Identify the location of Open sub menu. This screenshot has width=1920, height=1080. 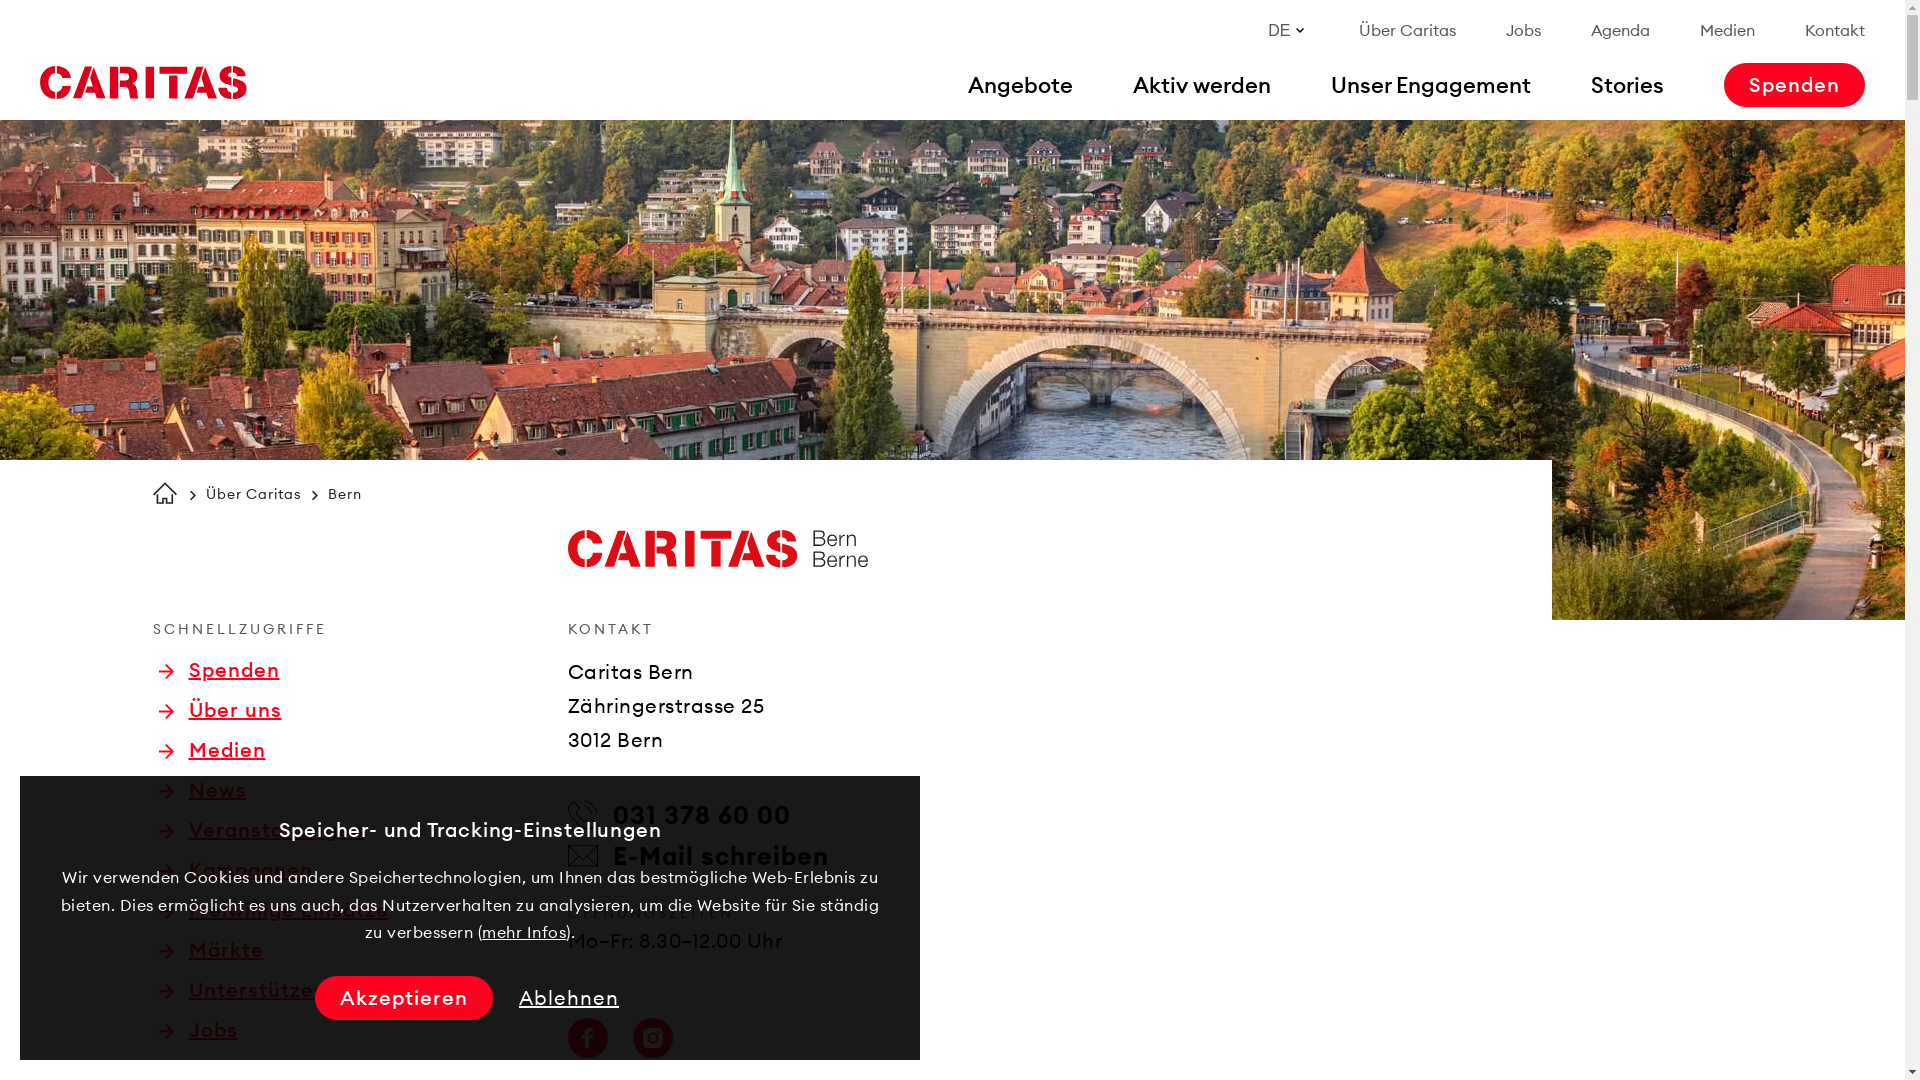
(25, 25).